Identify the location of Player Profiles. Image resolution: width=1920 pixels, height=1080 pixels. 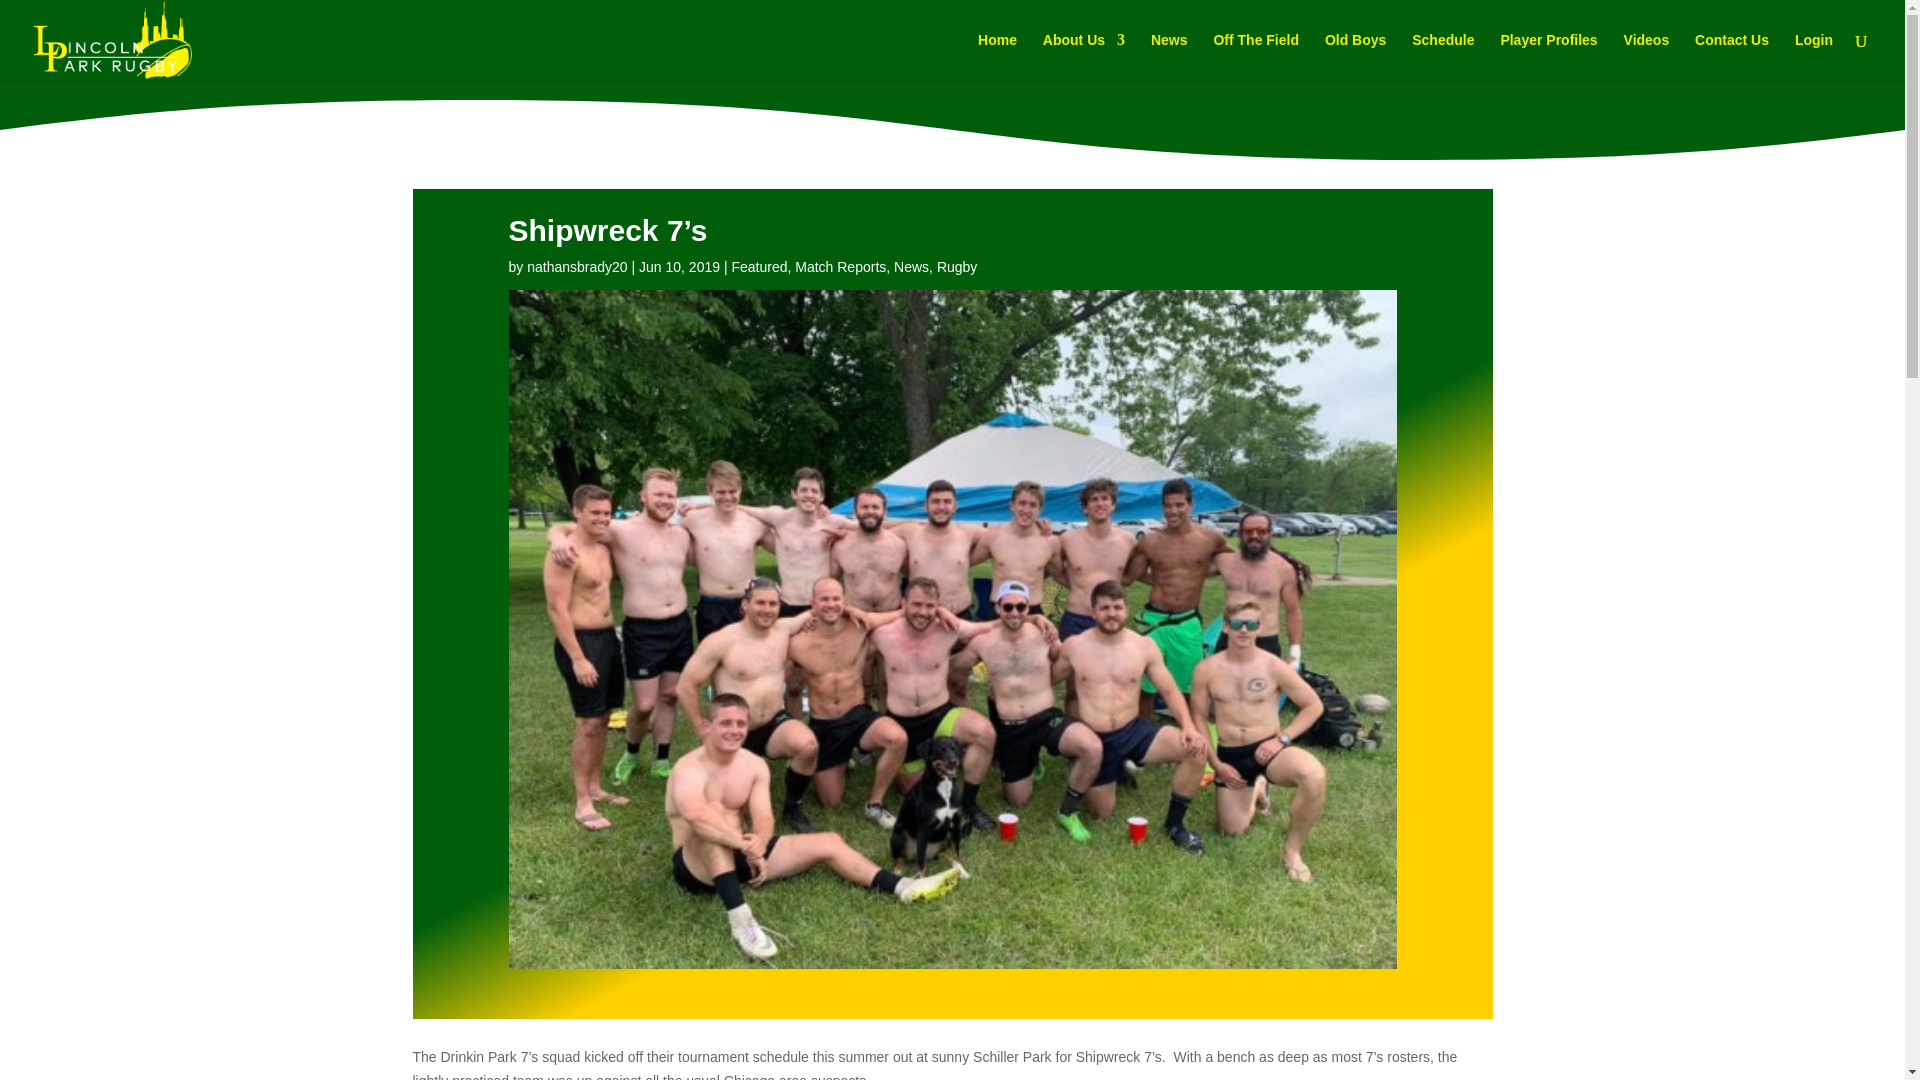
(1548, 56).